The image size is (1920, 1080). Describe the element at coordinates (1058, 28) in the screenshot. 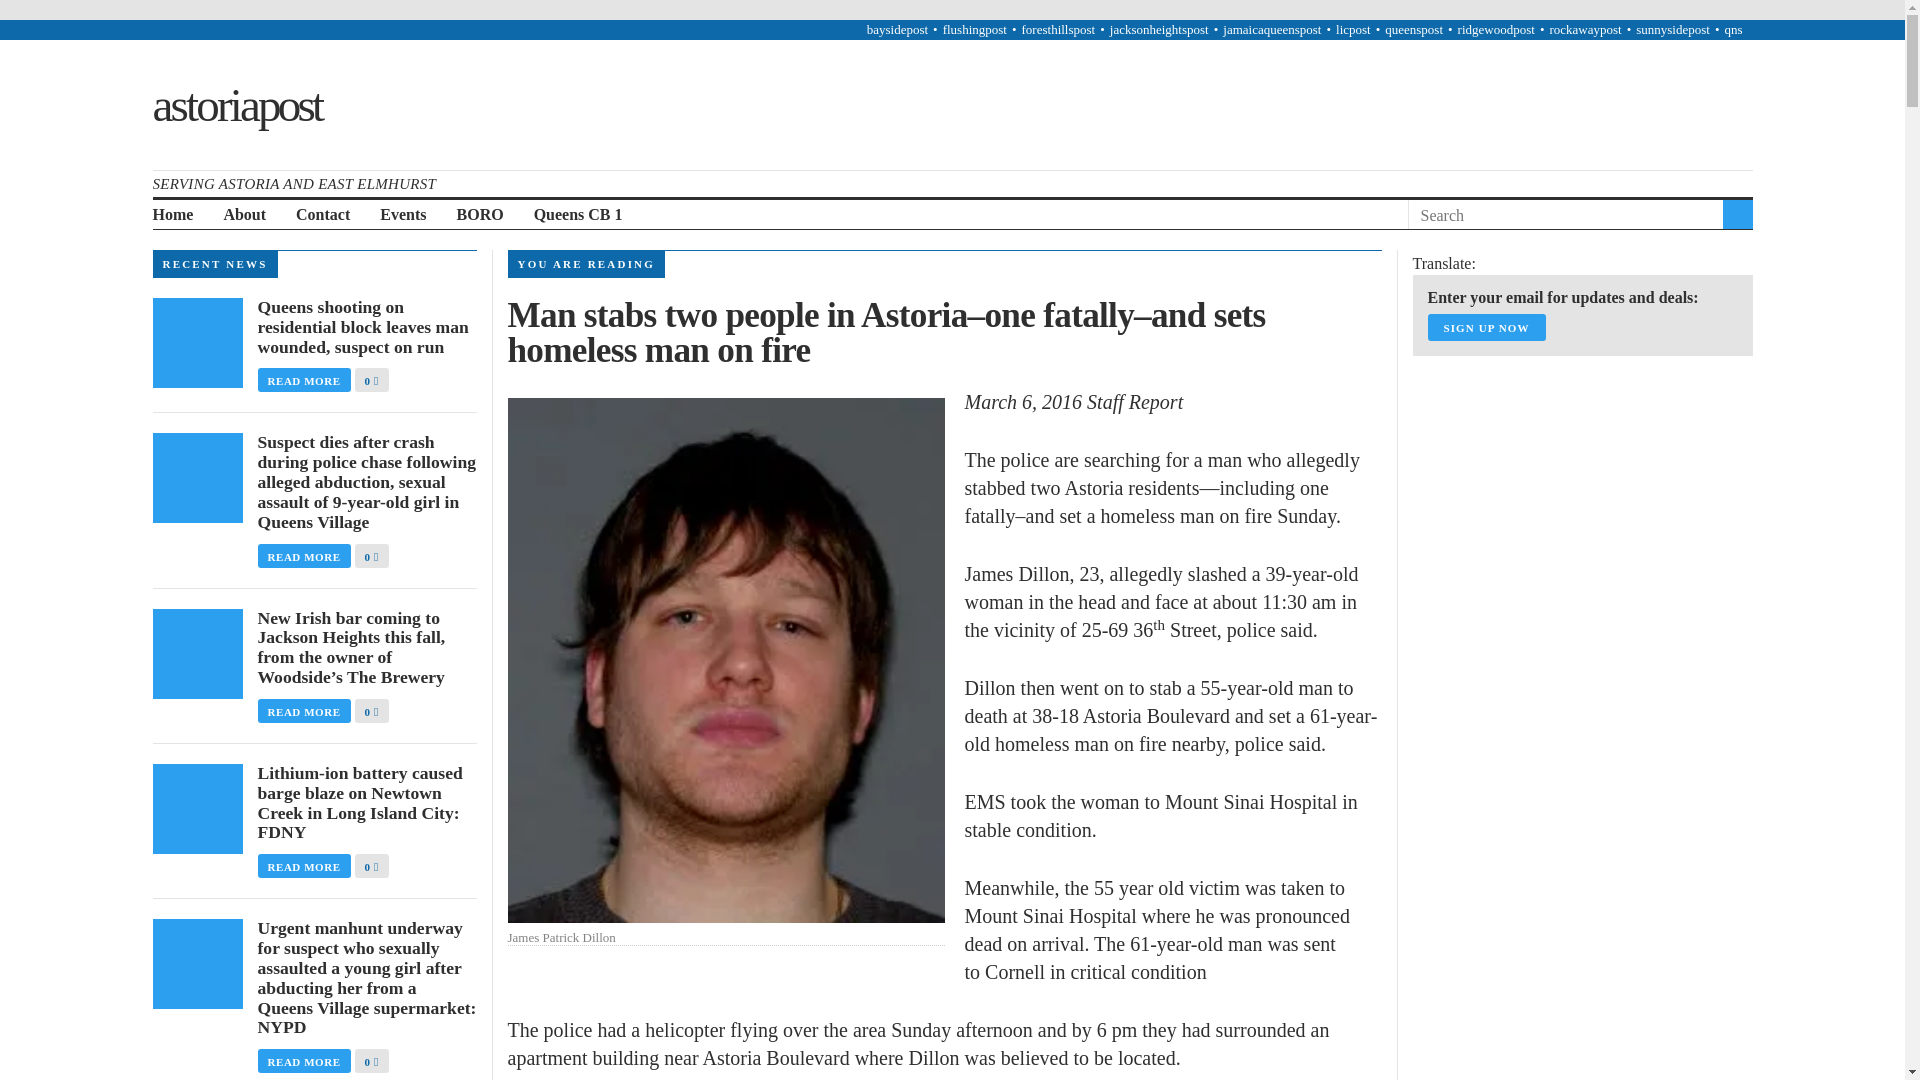

I see `foresthillspost` at that location.